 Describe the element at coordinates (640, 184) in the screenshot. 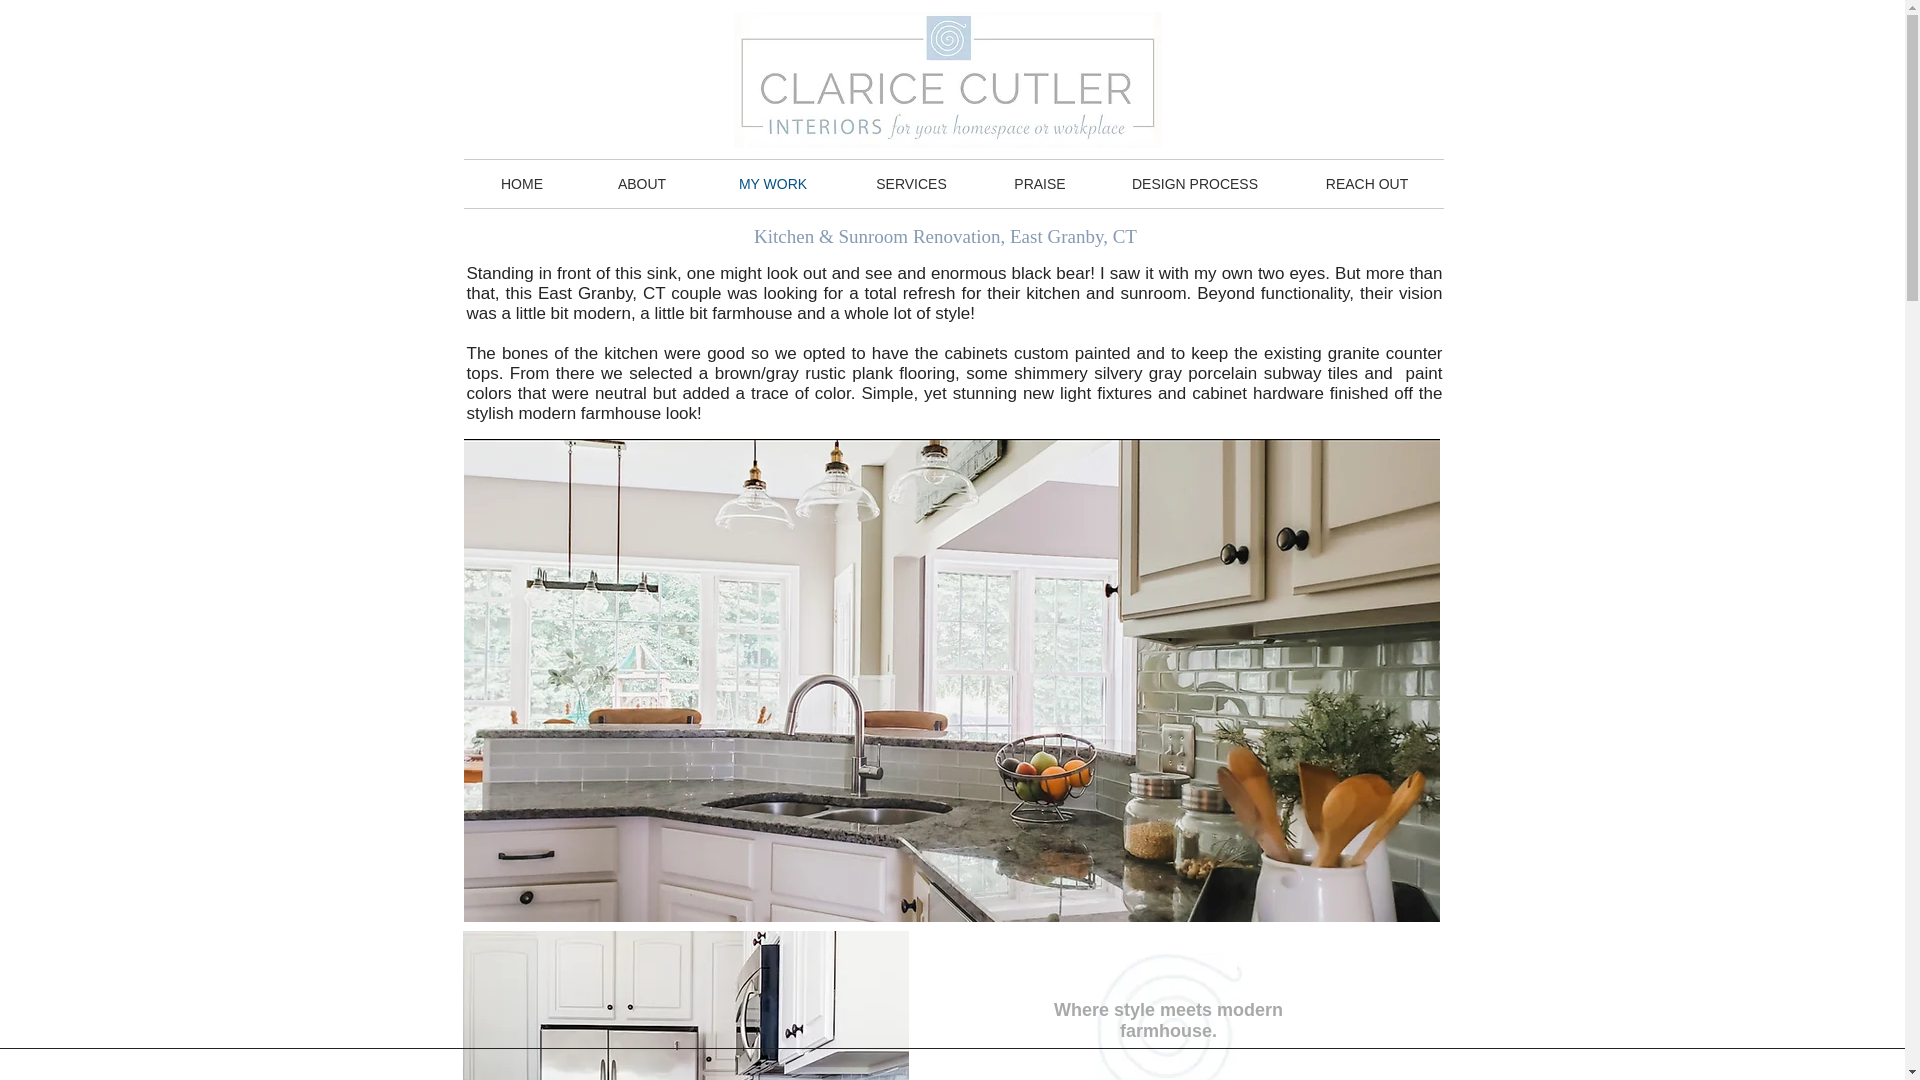

I see `ABOUT` at that location.